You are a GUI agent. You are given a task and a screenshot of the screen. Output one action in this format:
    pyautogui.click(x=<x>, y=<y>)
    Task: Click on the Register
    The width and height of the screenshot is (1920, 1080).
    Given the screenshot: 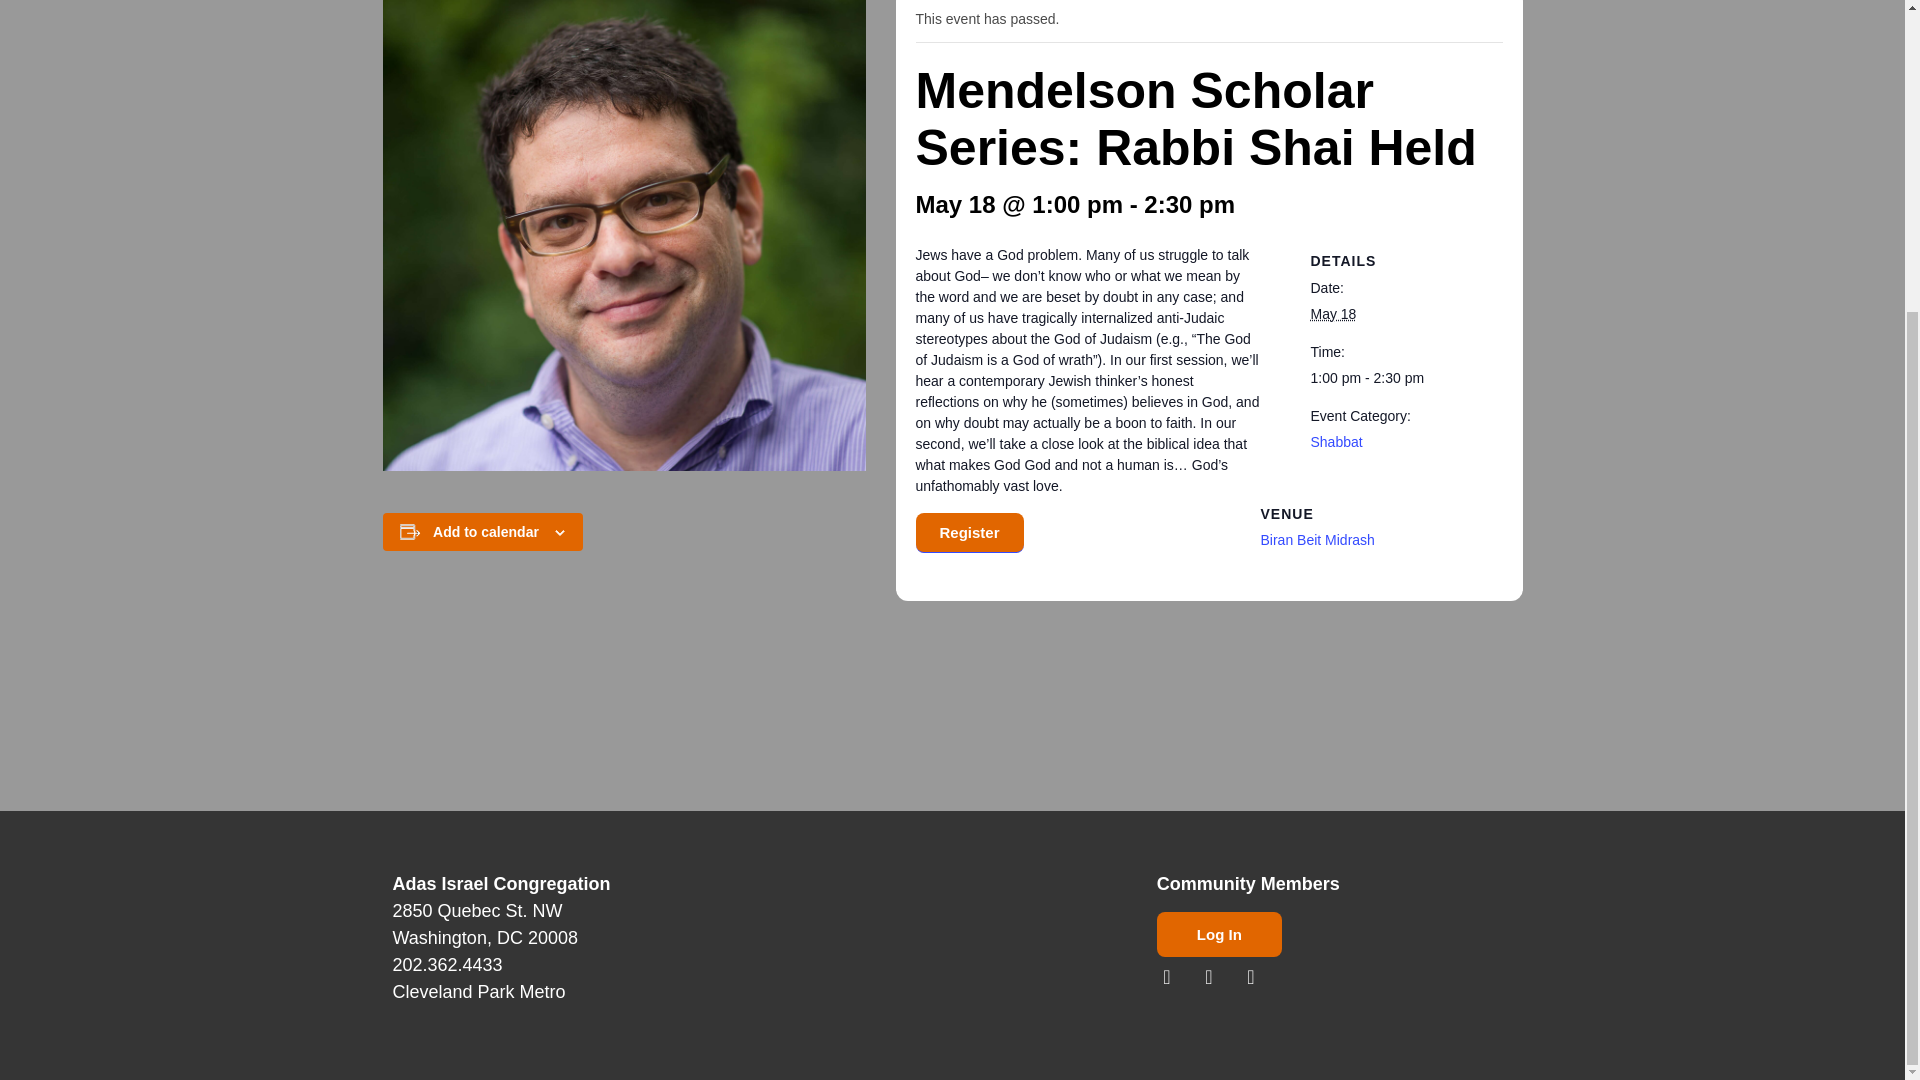 What is the action you would take?
    pyautogui.click(x=969, y=532)
    